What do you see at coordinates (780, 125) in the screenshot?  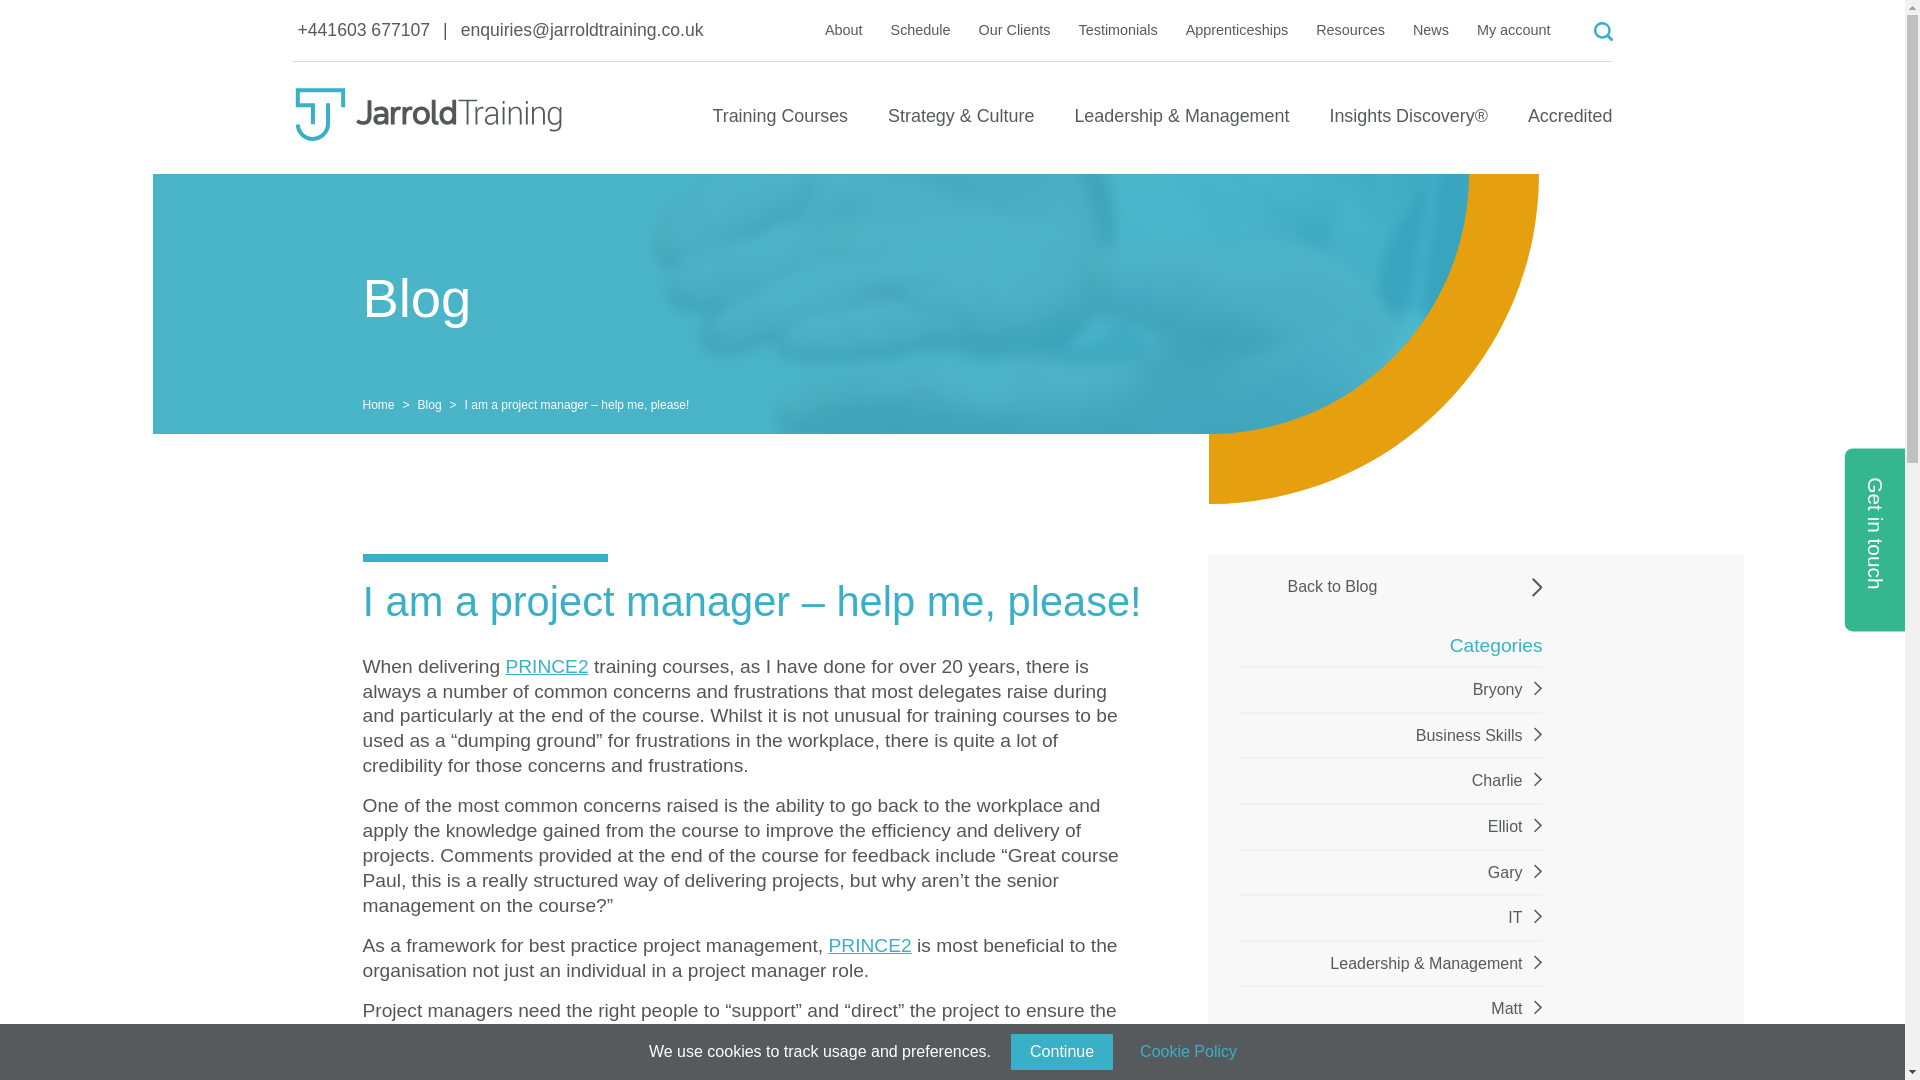 I see `Training Courses` at bounding box center [780, 125].